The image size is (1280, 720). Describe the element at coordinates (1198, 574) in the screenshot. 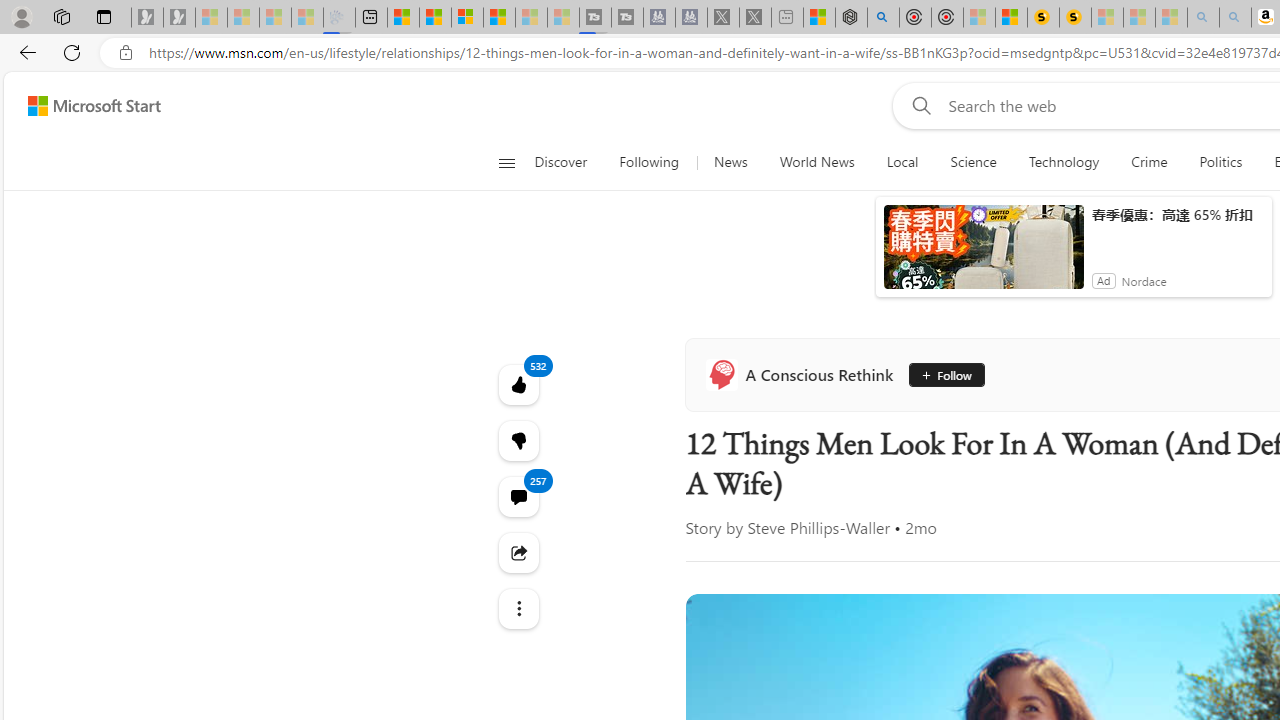

I see `Dislike` at that location.